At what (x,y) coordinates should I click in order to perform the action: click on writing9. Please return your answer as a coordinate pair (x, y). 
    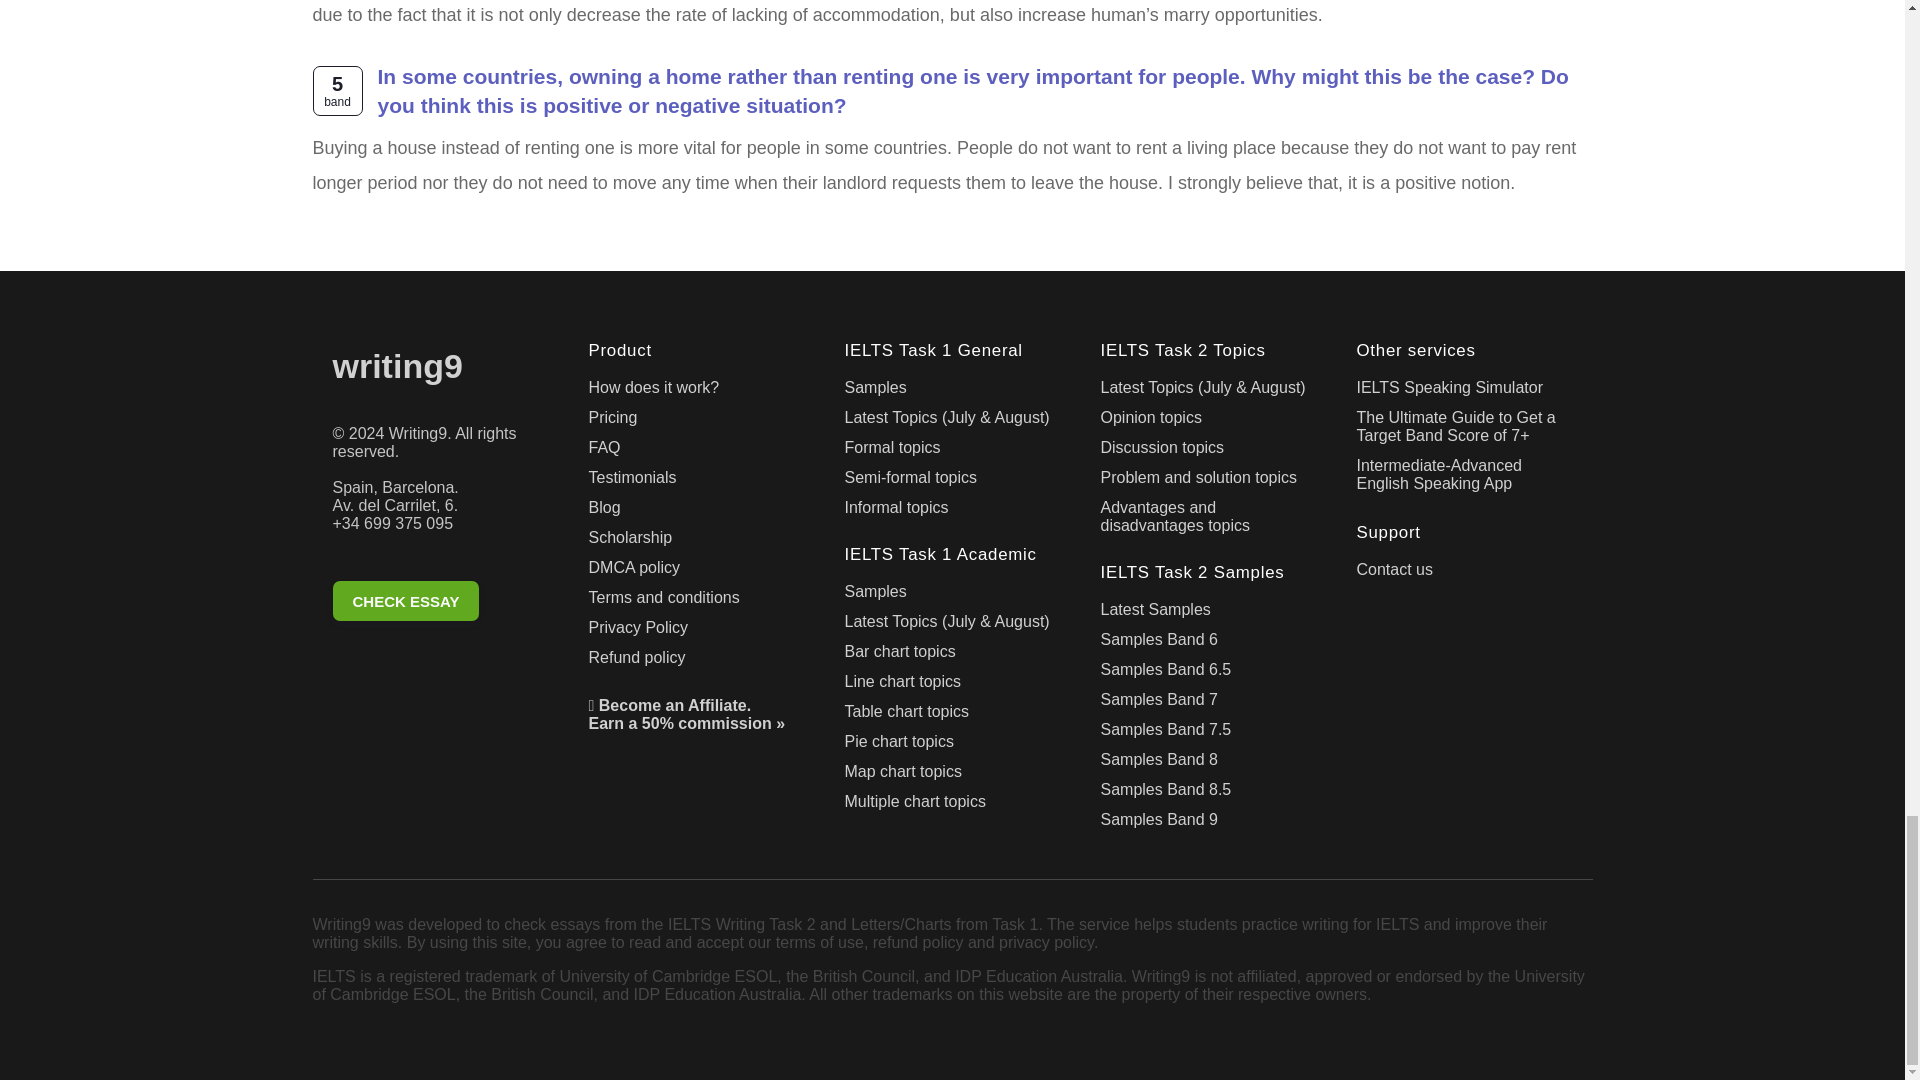
    Looking at the image, I should click on (440, 370).